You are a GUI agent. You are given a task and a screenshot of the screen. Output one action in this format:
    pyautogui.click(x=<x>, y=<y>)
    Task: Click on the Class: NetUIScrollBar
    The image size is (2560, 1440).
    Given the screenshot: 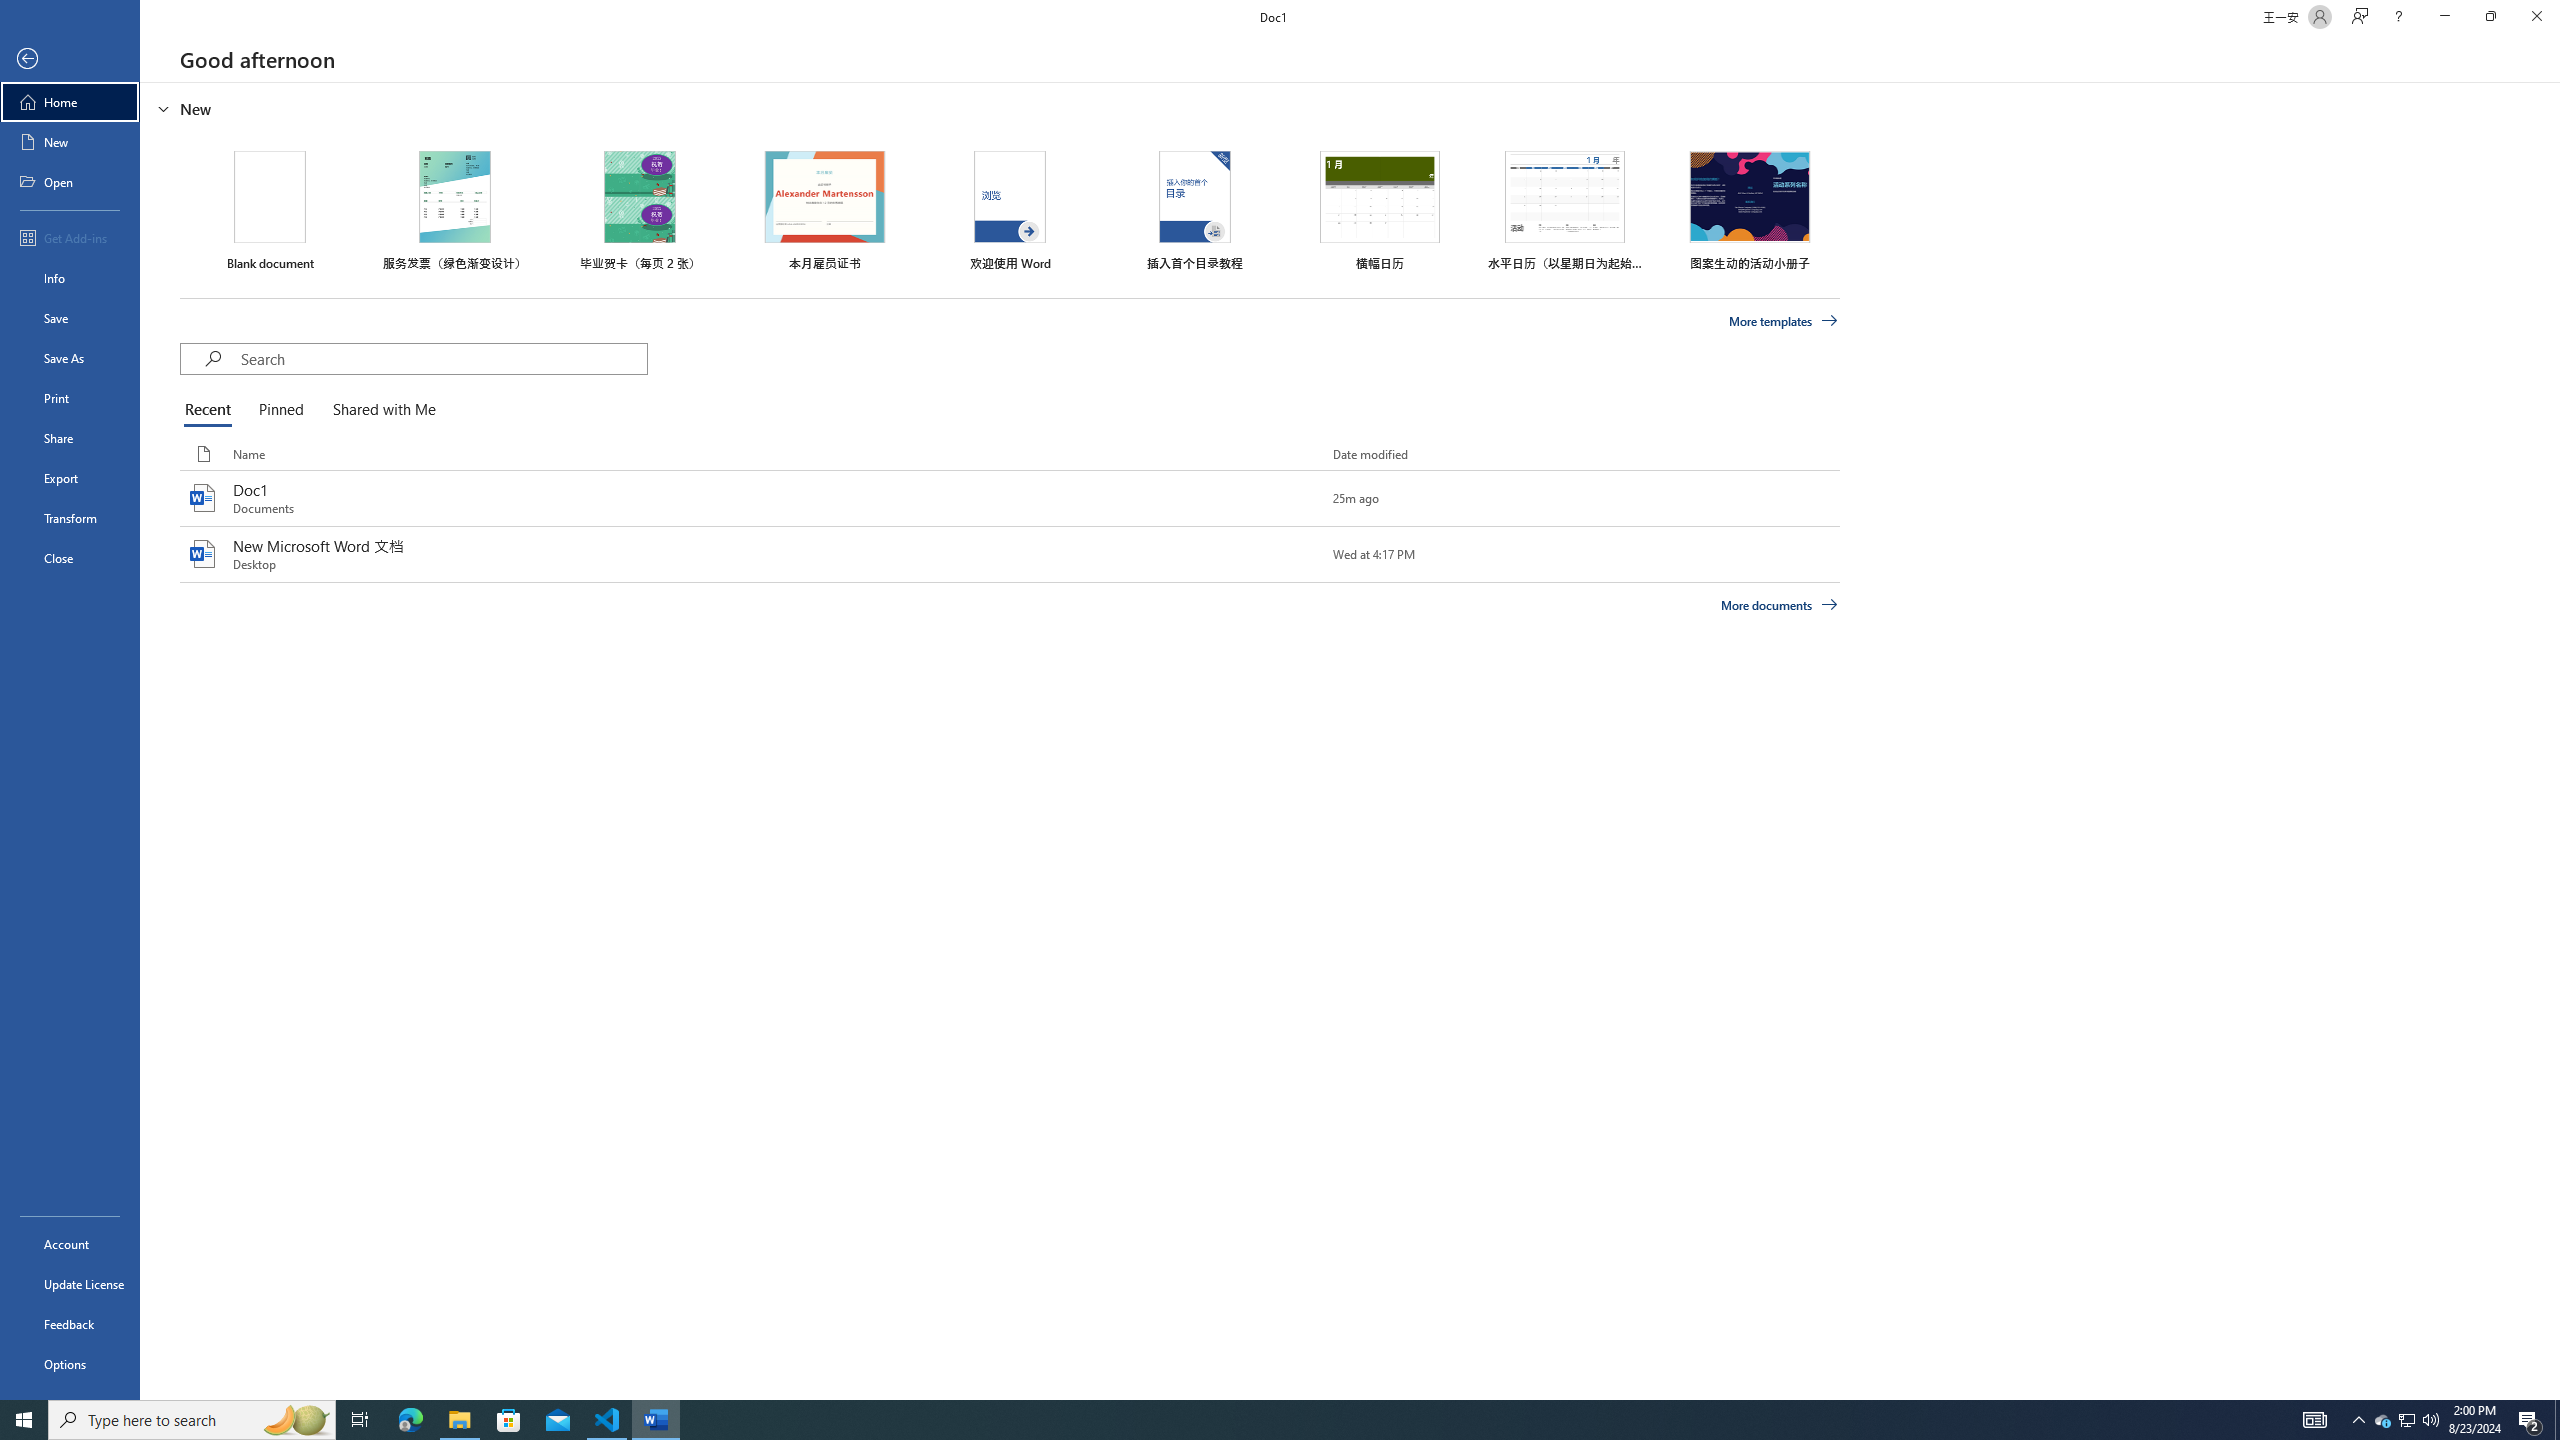 What is the action you would take?
    pyautogui.click(x=2551, y=741)
    